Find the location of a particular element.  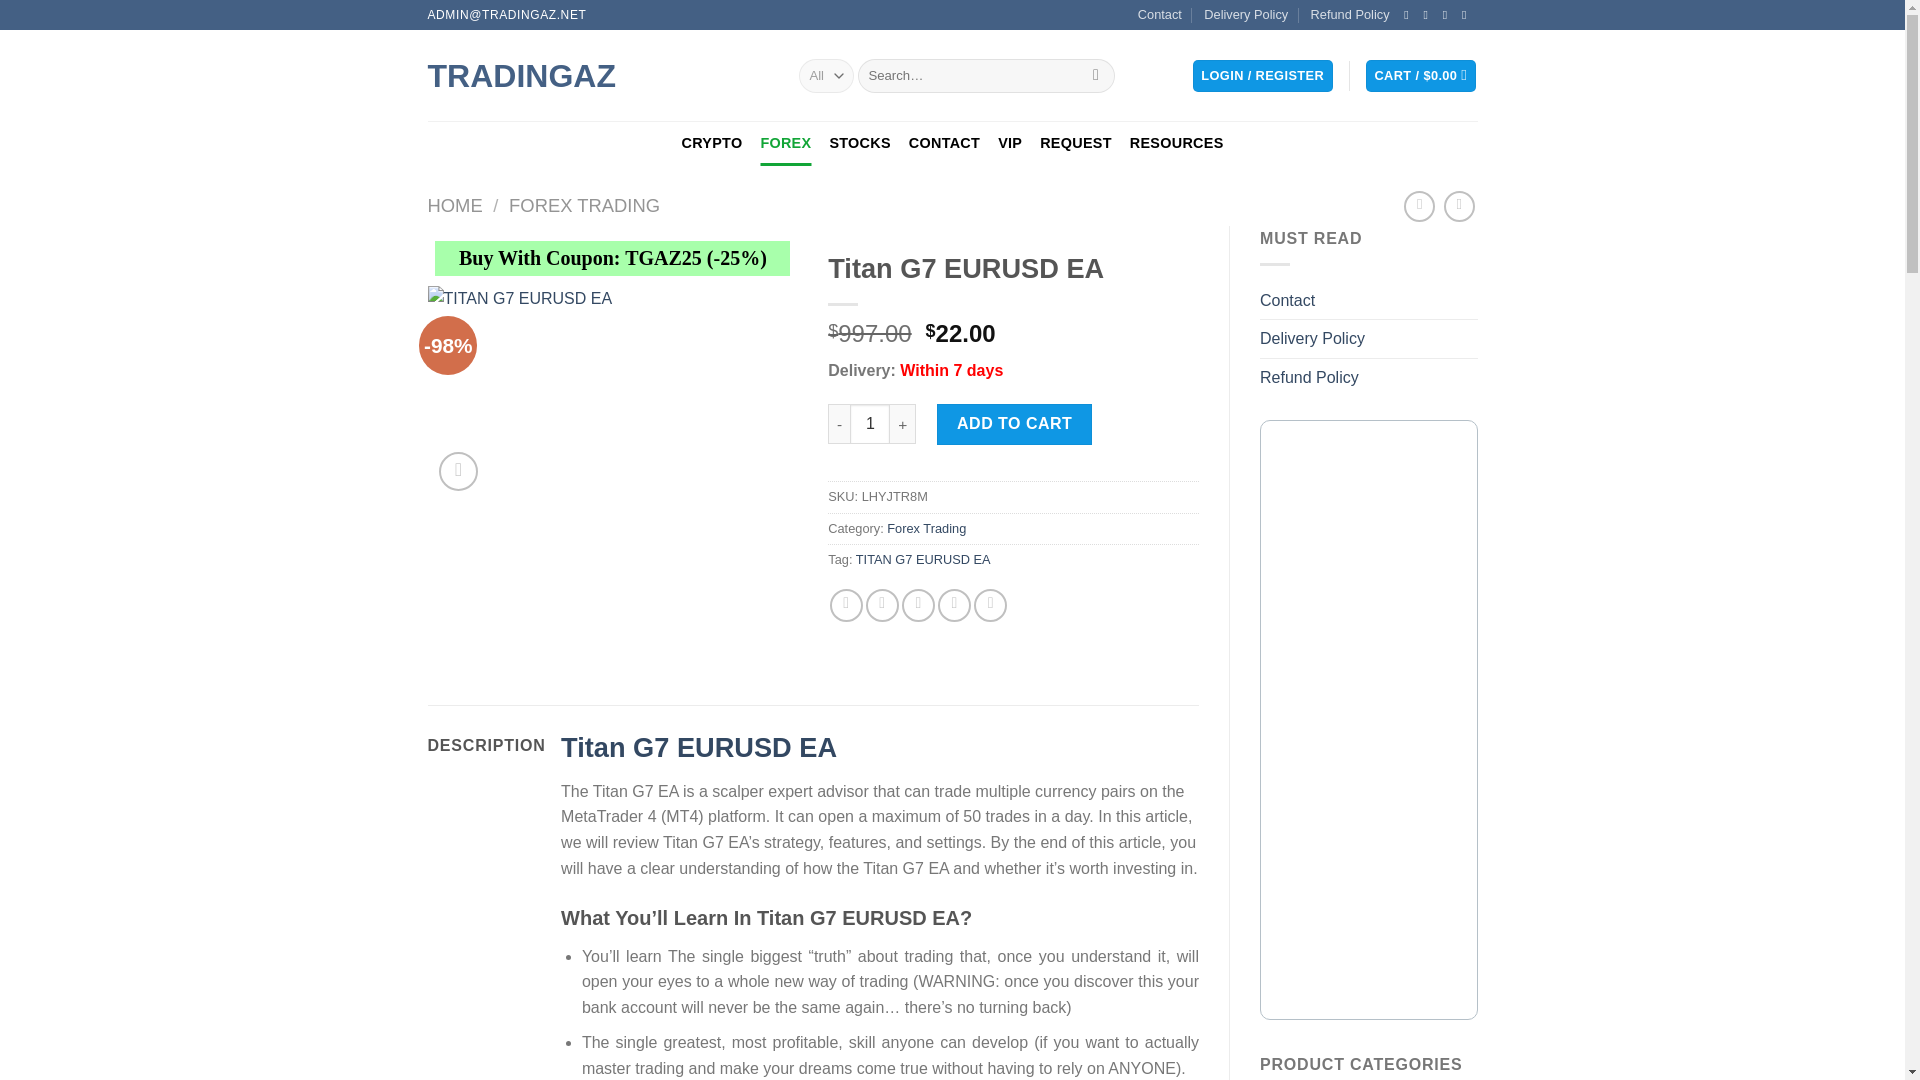

Qty is located at coordinates (870, 423).